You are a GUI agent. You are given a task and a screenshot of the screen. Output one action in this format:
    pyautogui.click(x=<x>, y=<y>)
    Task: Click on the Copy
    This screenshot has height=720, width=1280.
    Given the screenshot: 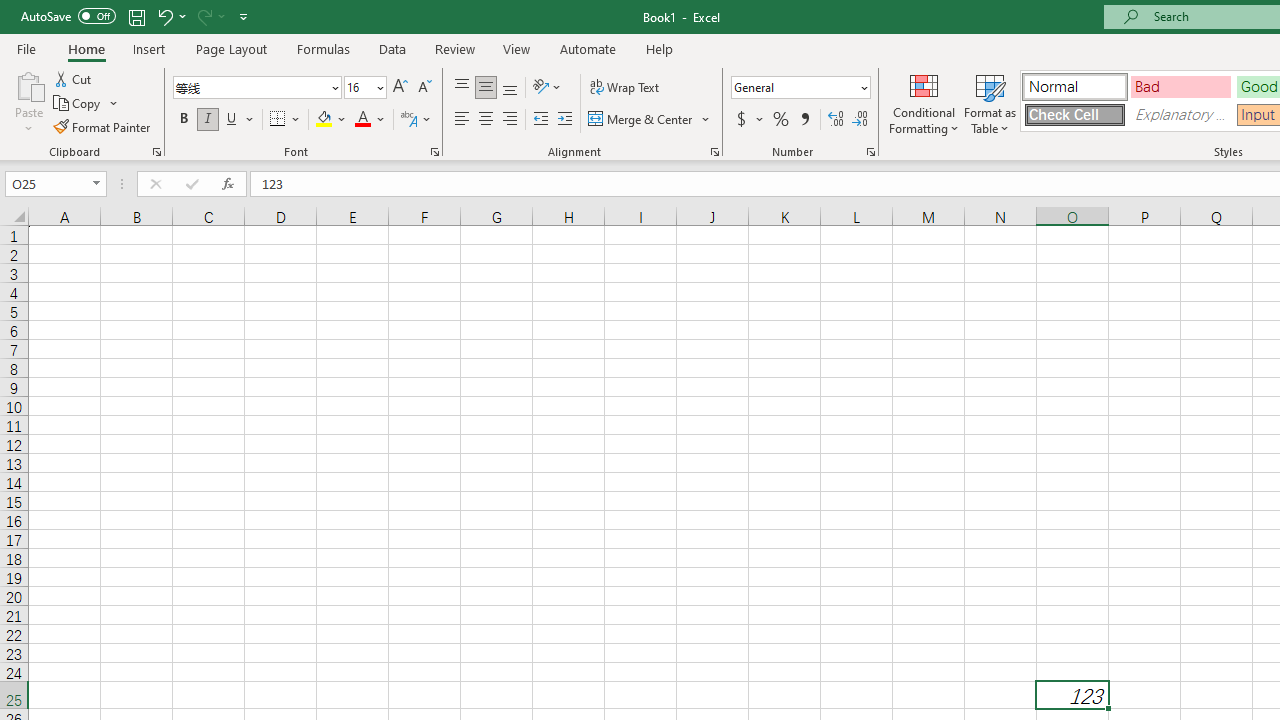 What is the action you would take?
    pyautogui.click(x=78, y=104)
    